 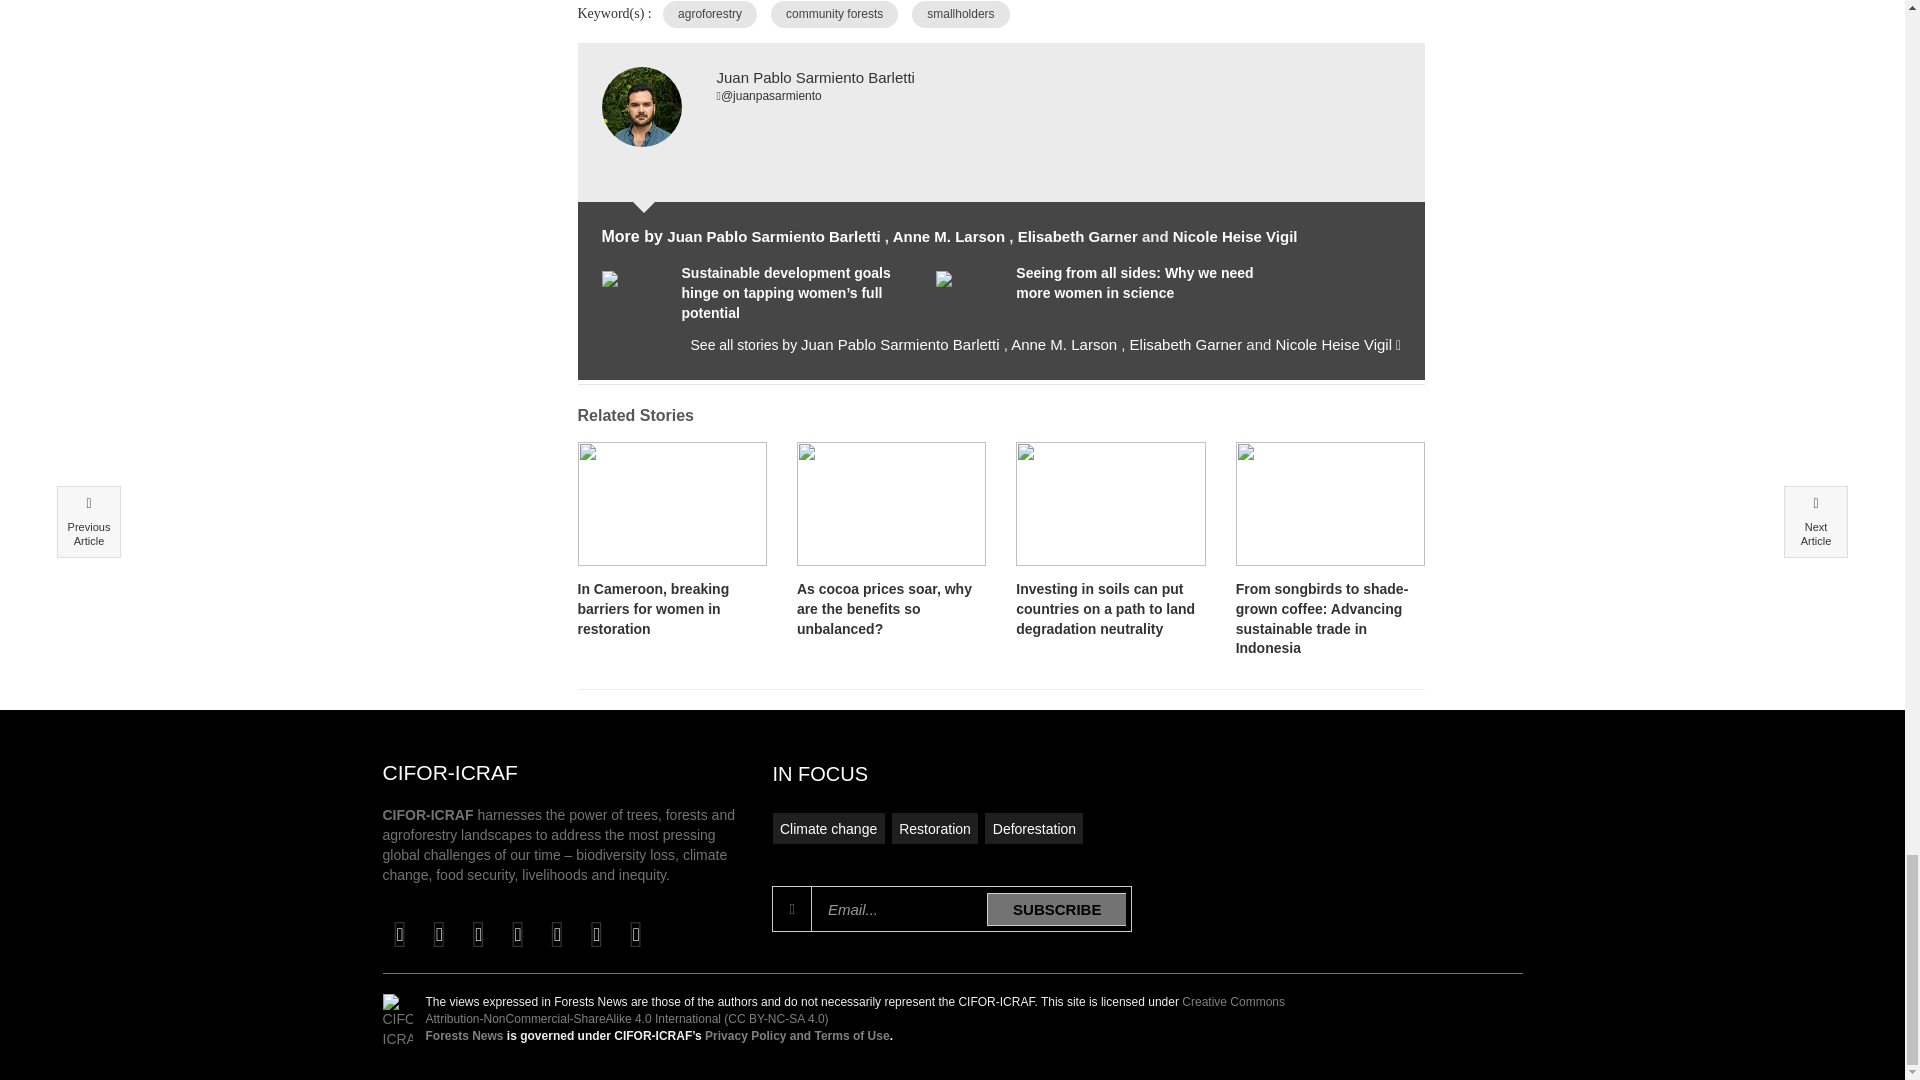 I want to click on Subscribe, so click(x=1056, y=909).